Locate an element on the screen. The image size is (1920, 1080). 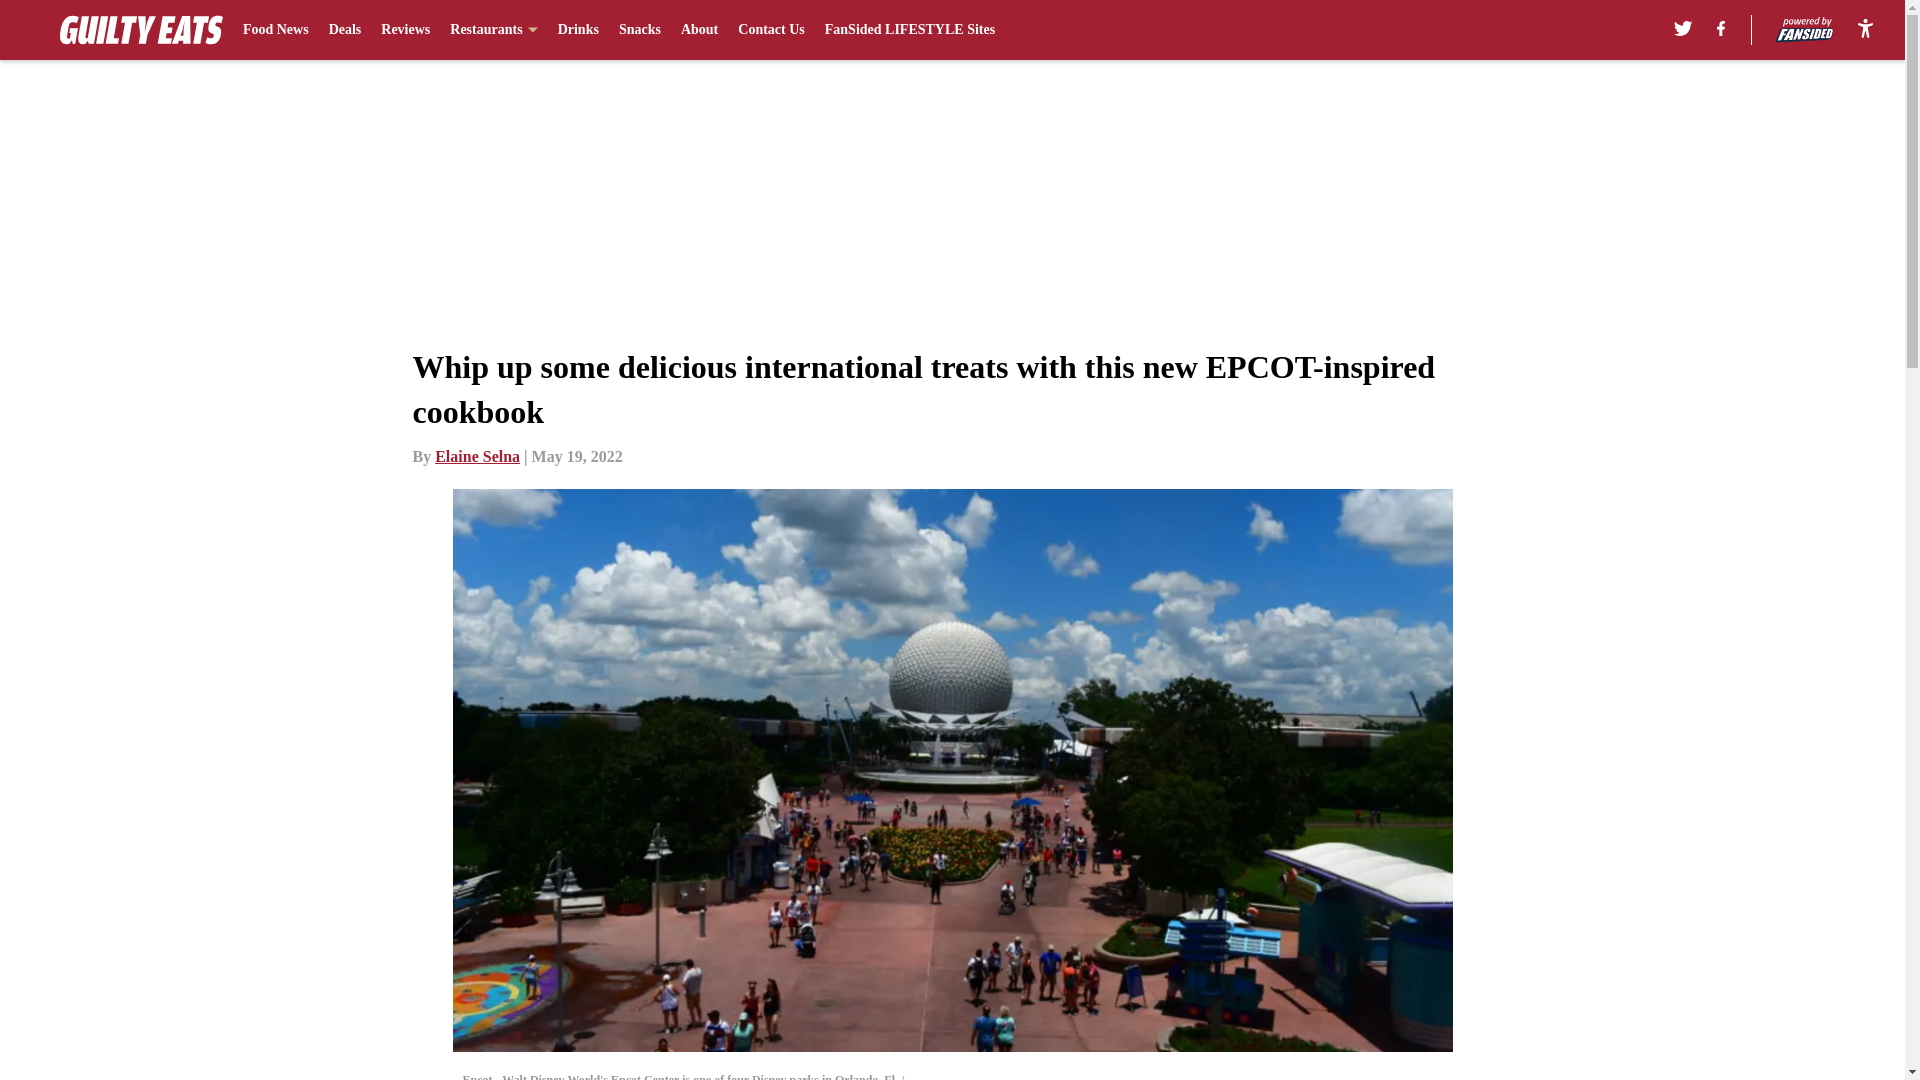
About is located at coordinates (700, 30).